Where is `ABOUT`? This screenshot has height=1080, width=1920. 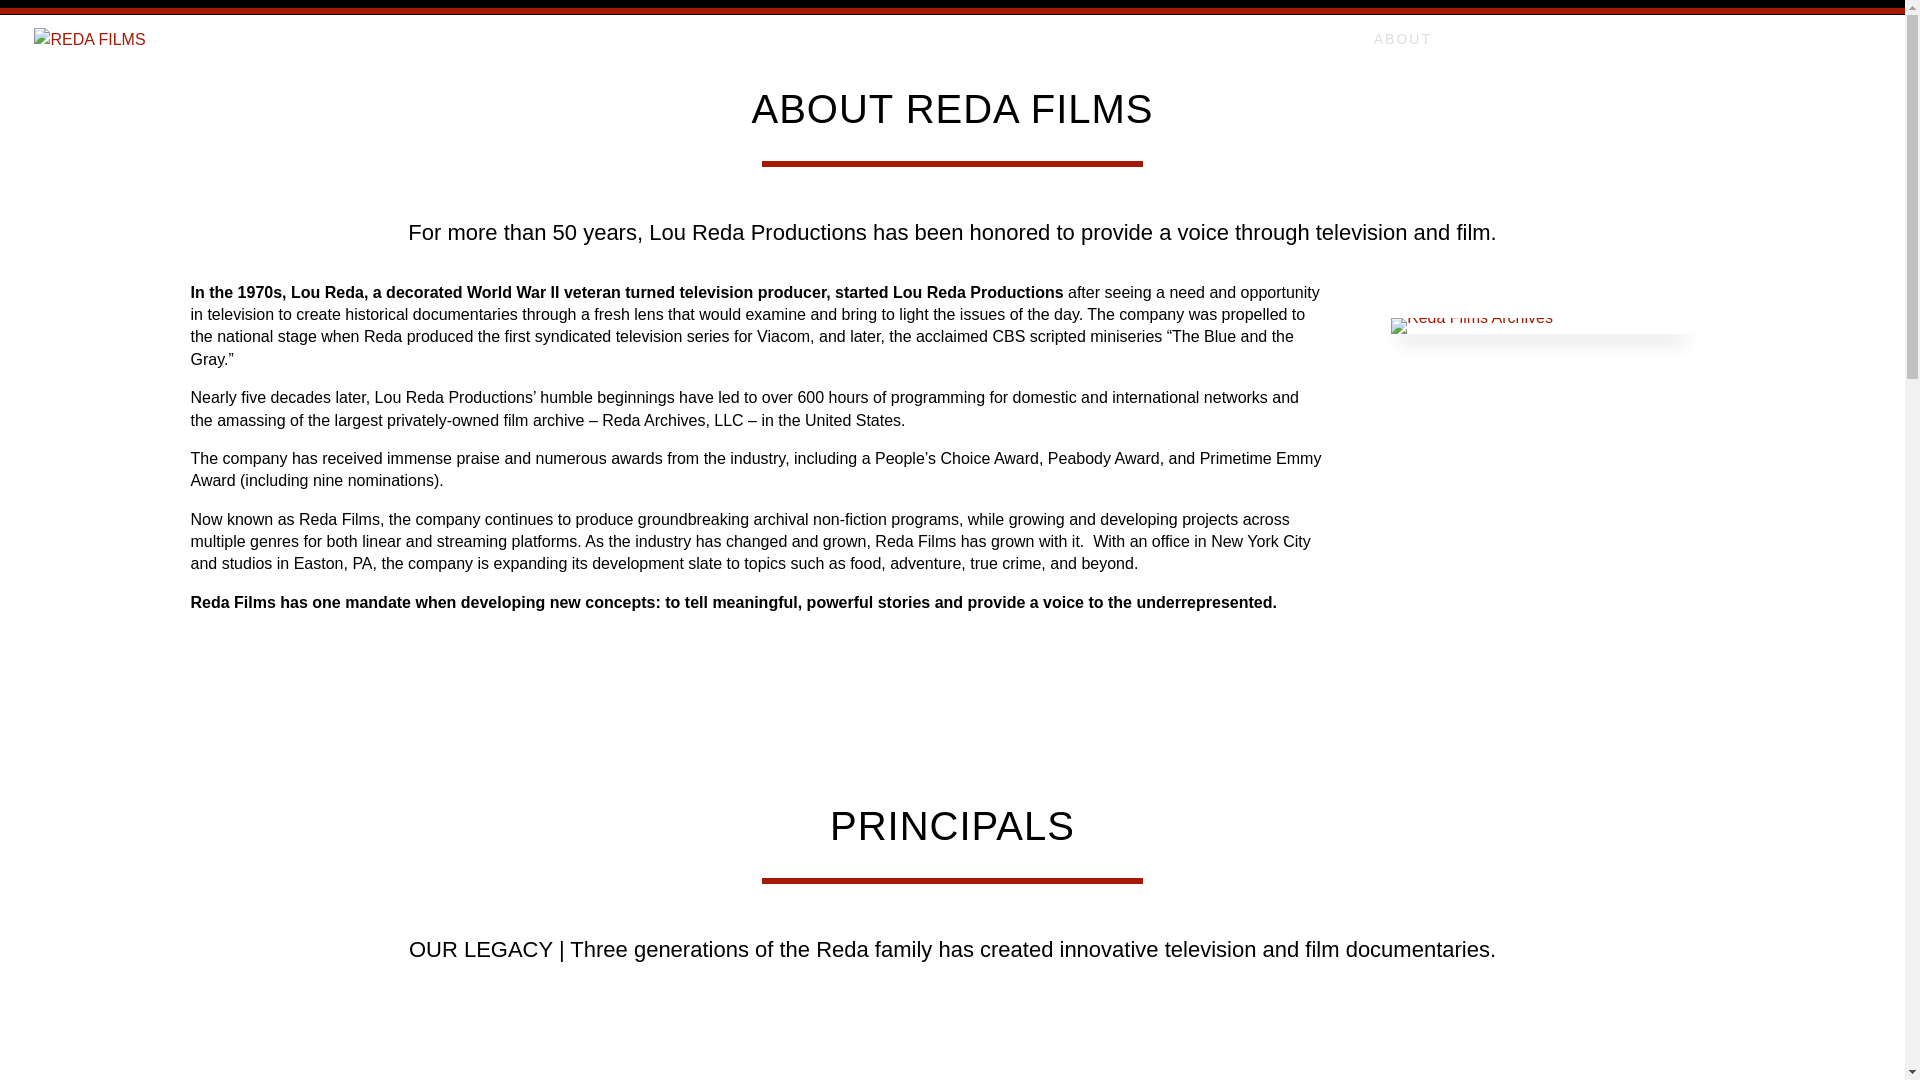 ABOUT is located at coordinates (1403, 54).